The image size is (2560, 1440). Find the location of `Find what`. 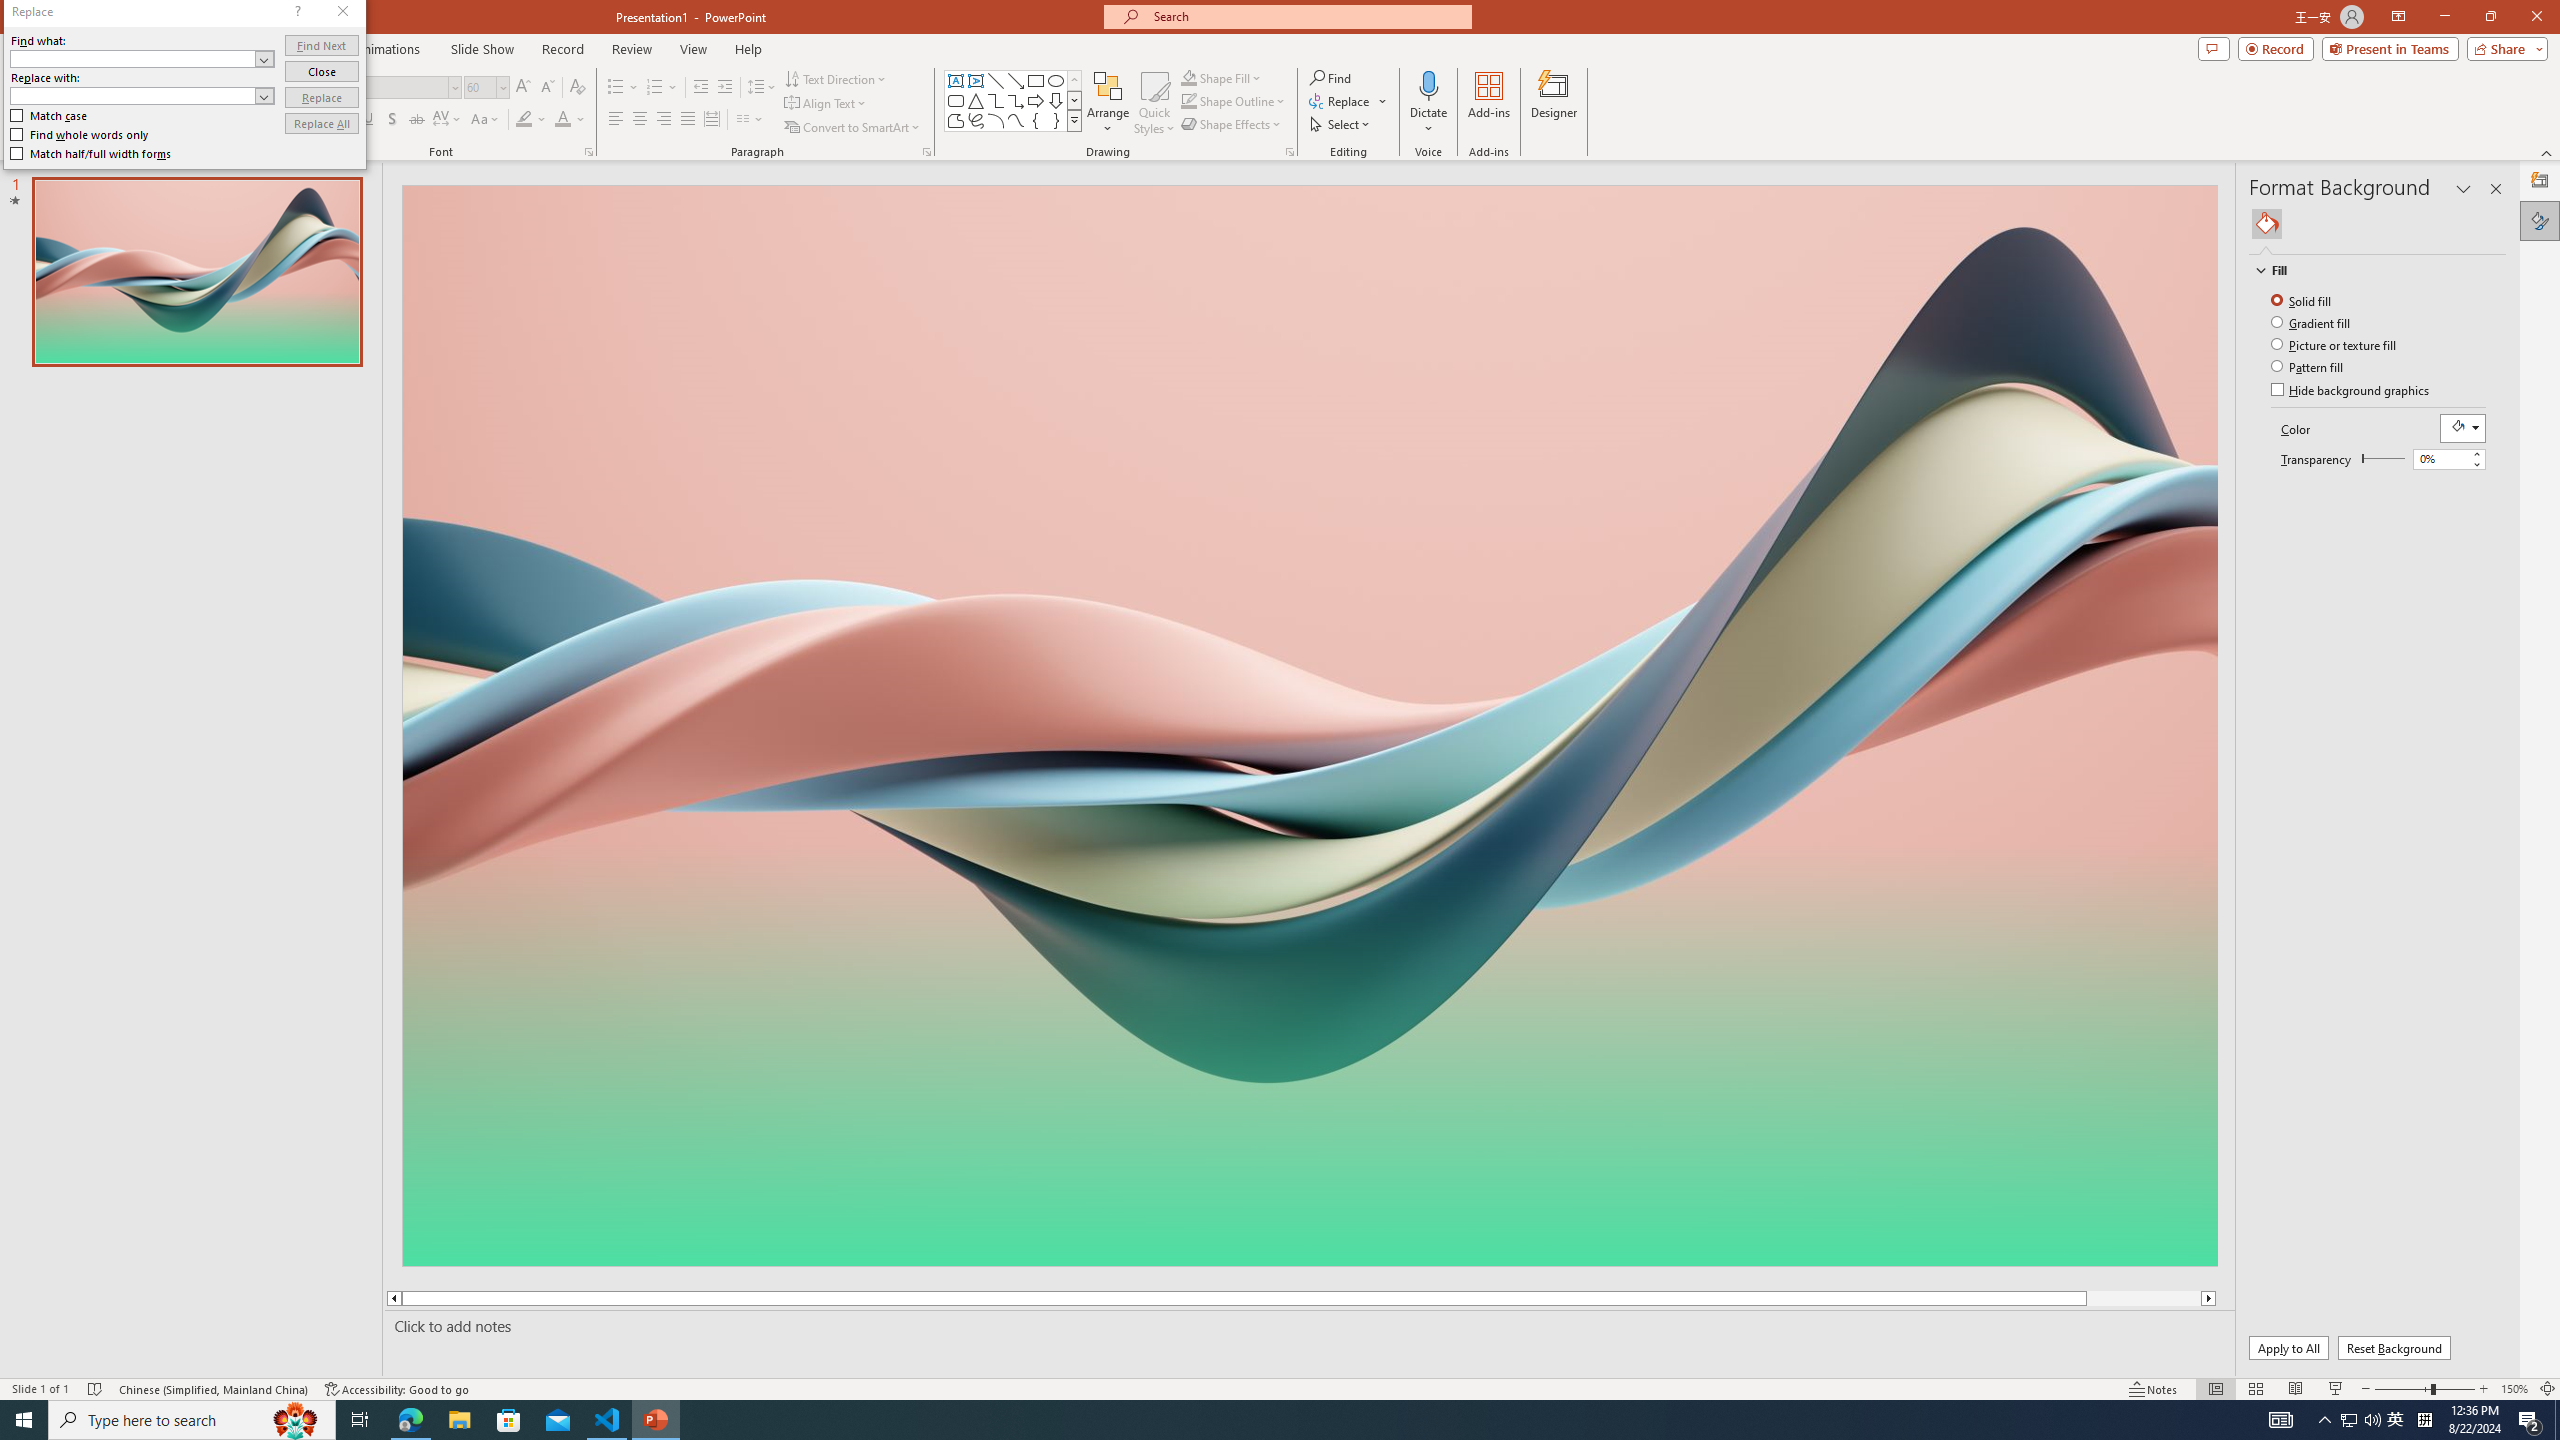

Find what is located at coordinates (142, 58).